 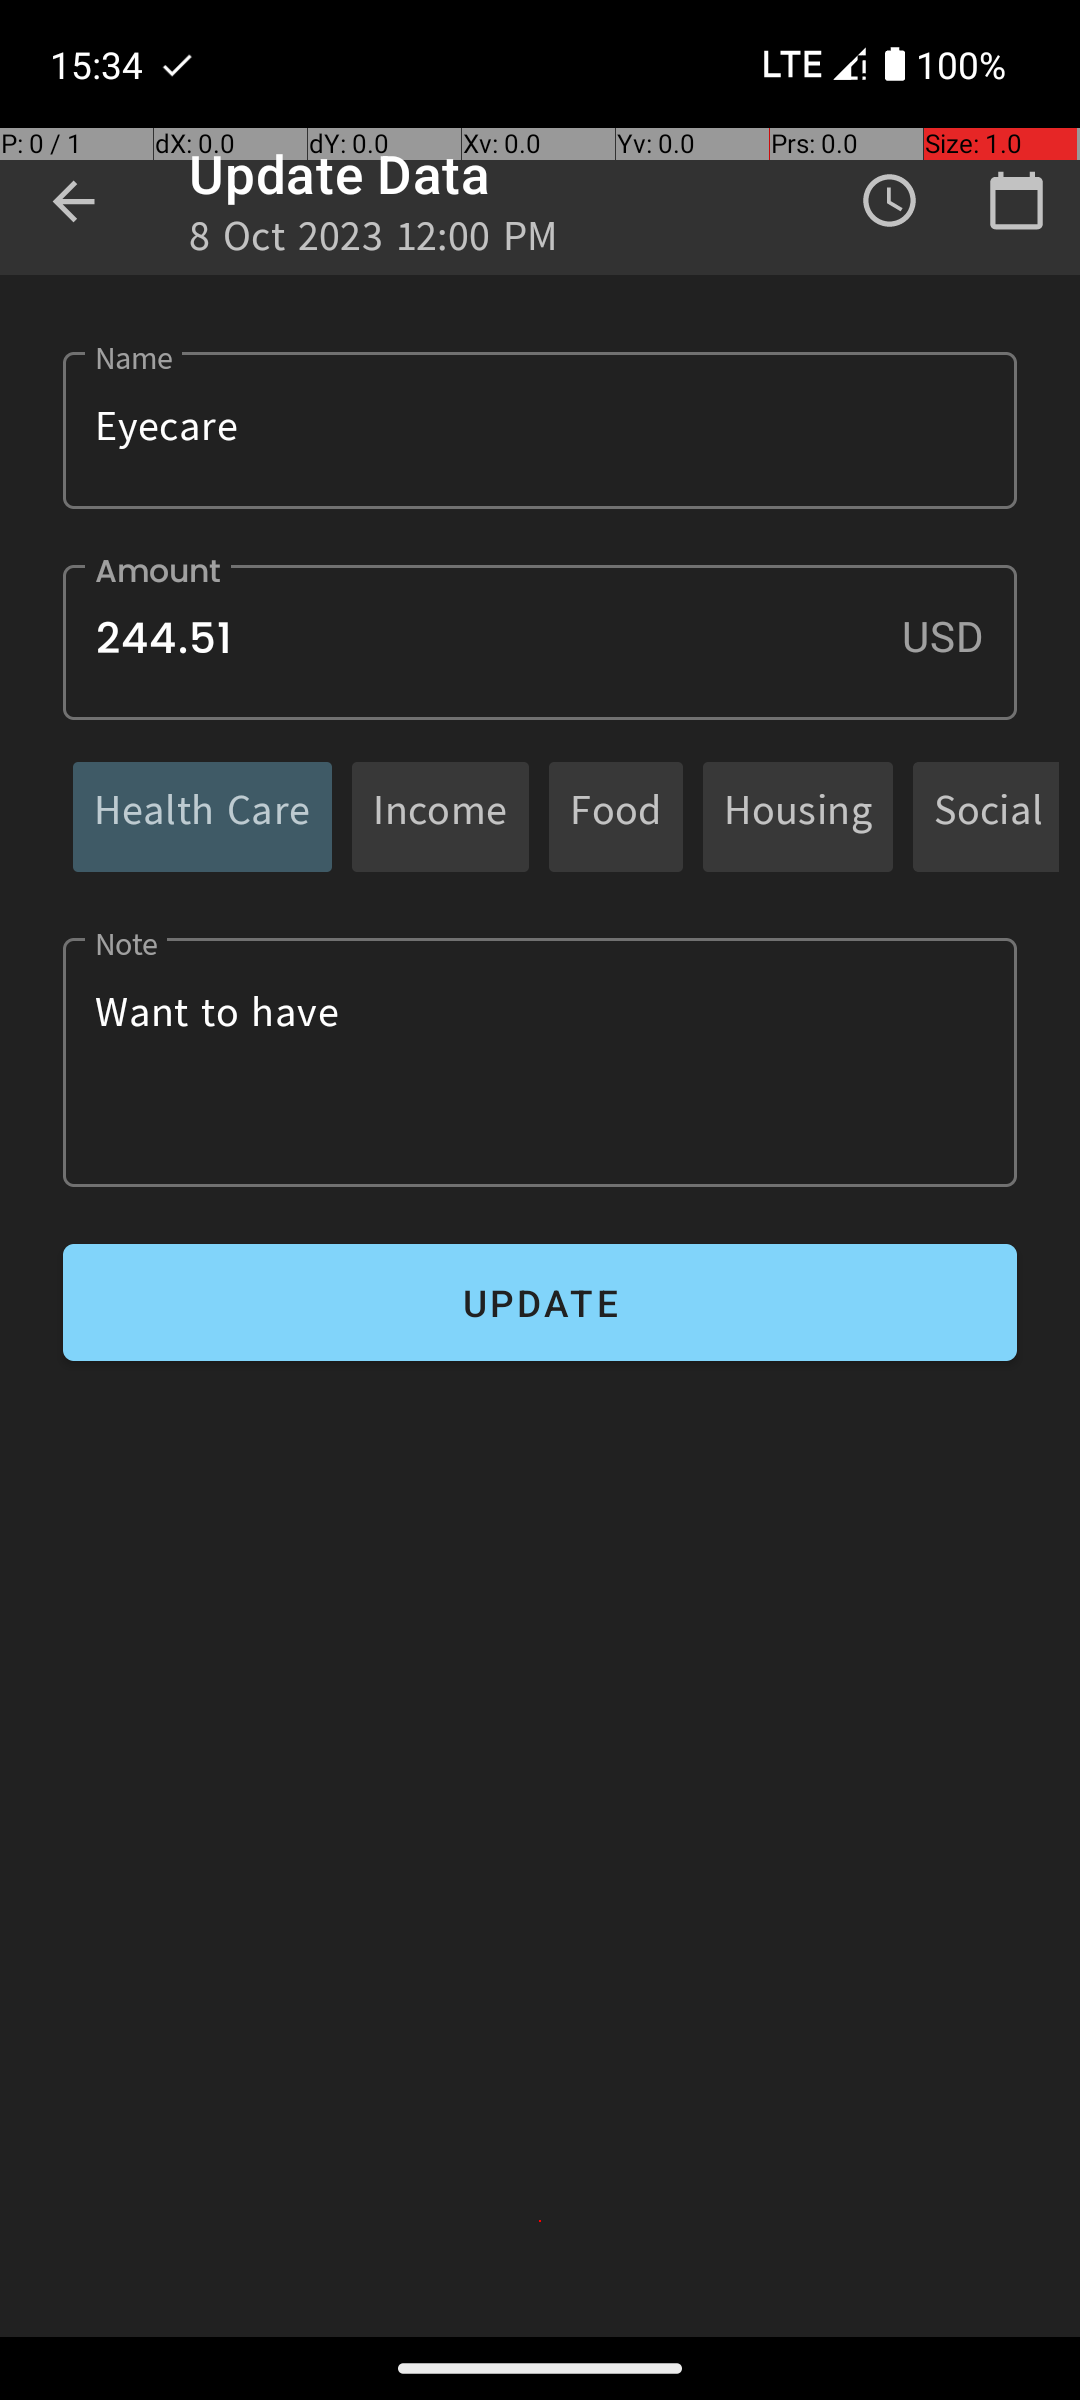 I want to click on Eyecare, so click(x=540, y=430).